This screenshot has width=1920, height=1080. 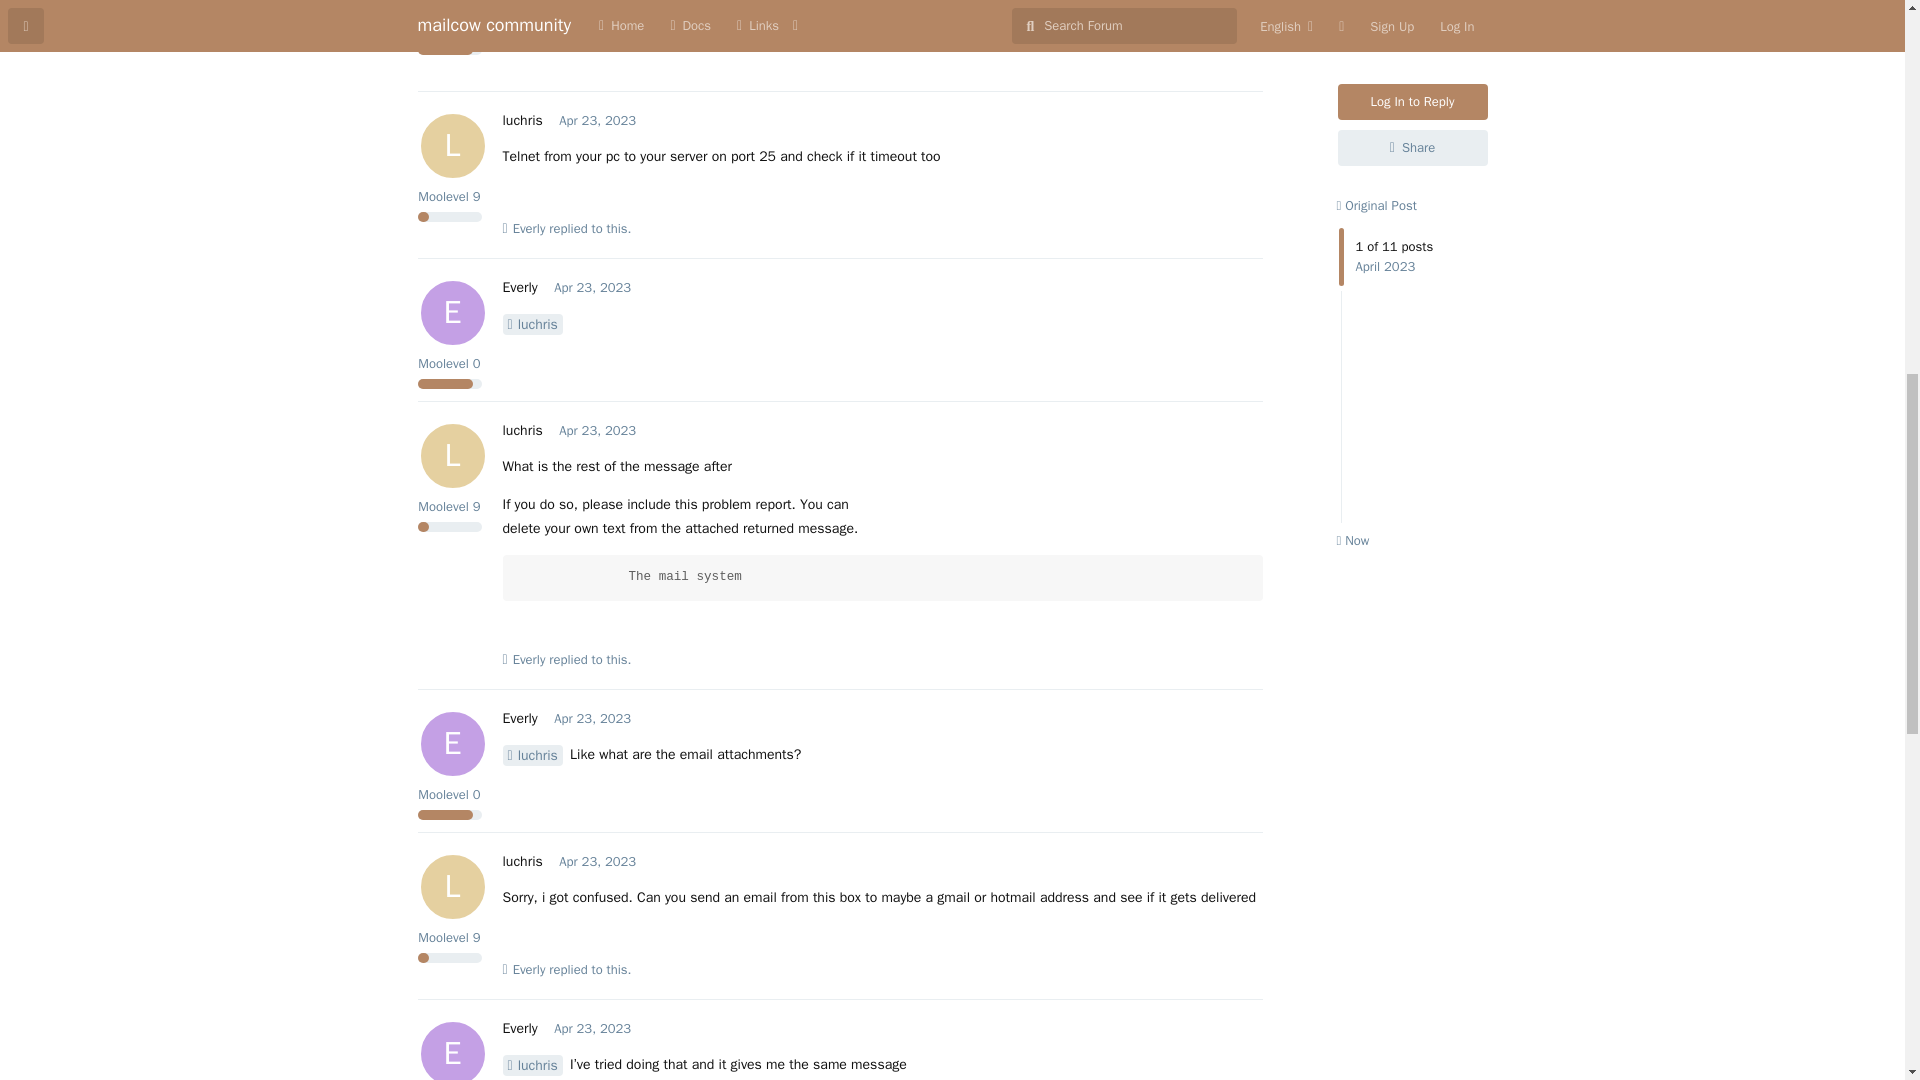 What do you see at coordinates (592, 718) in the screenshot?
I see `Sunday, April 23, 2023 5:02 AM` at bounding box center [592, 718].